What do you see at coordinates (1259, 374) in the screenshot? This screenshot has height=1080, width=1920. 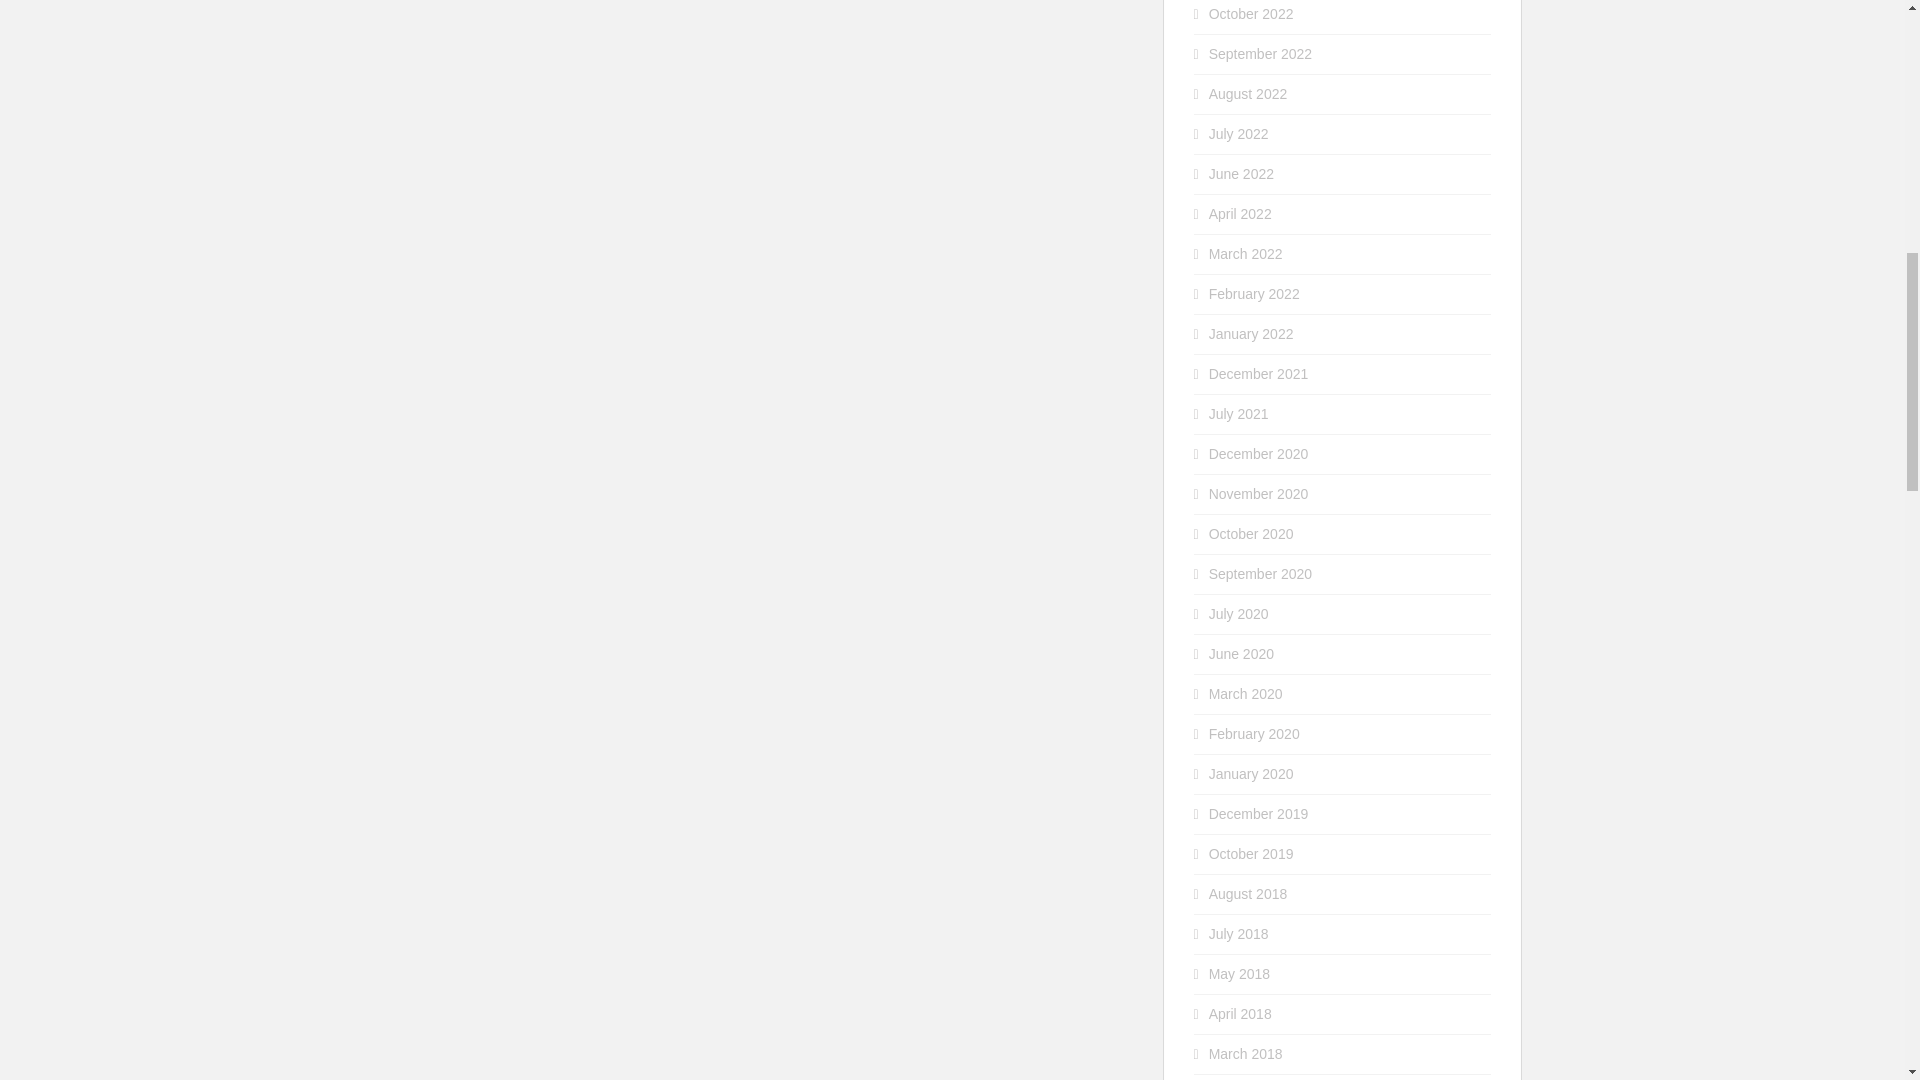 I see `December 2021` at bounding box center [1259, 374].